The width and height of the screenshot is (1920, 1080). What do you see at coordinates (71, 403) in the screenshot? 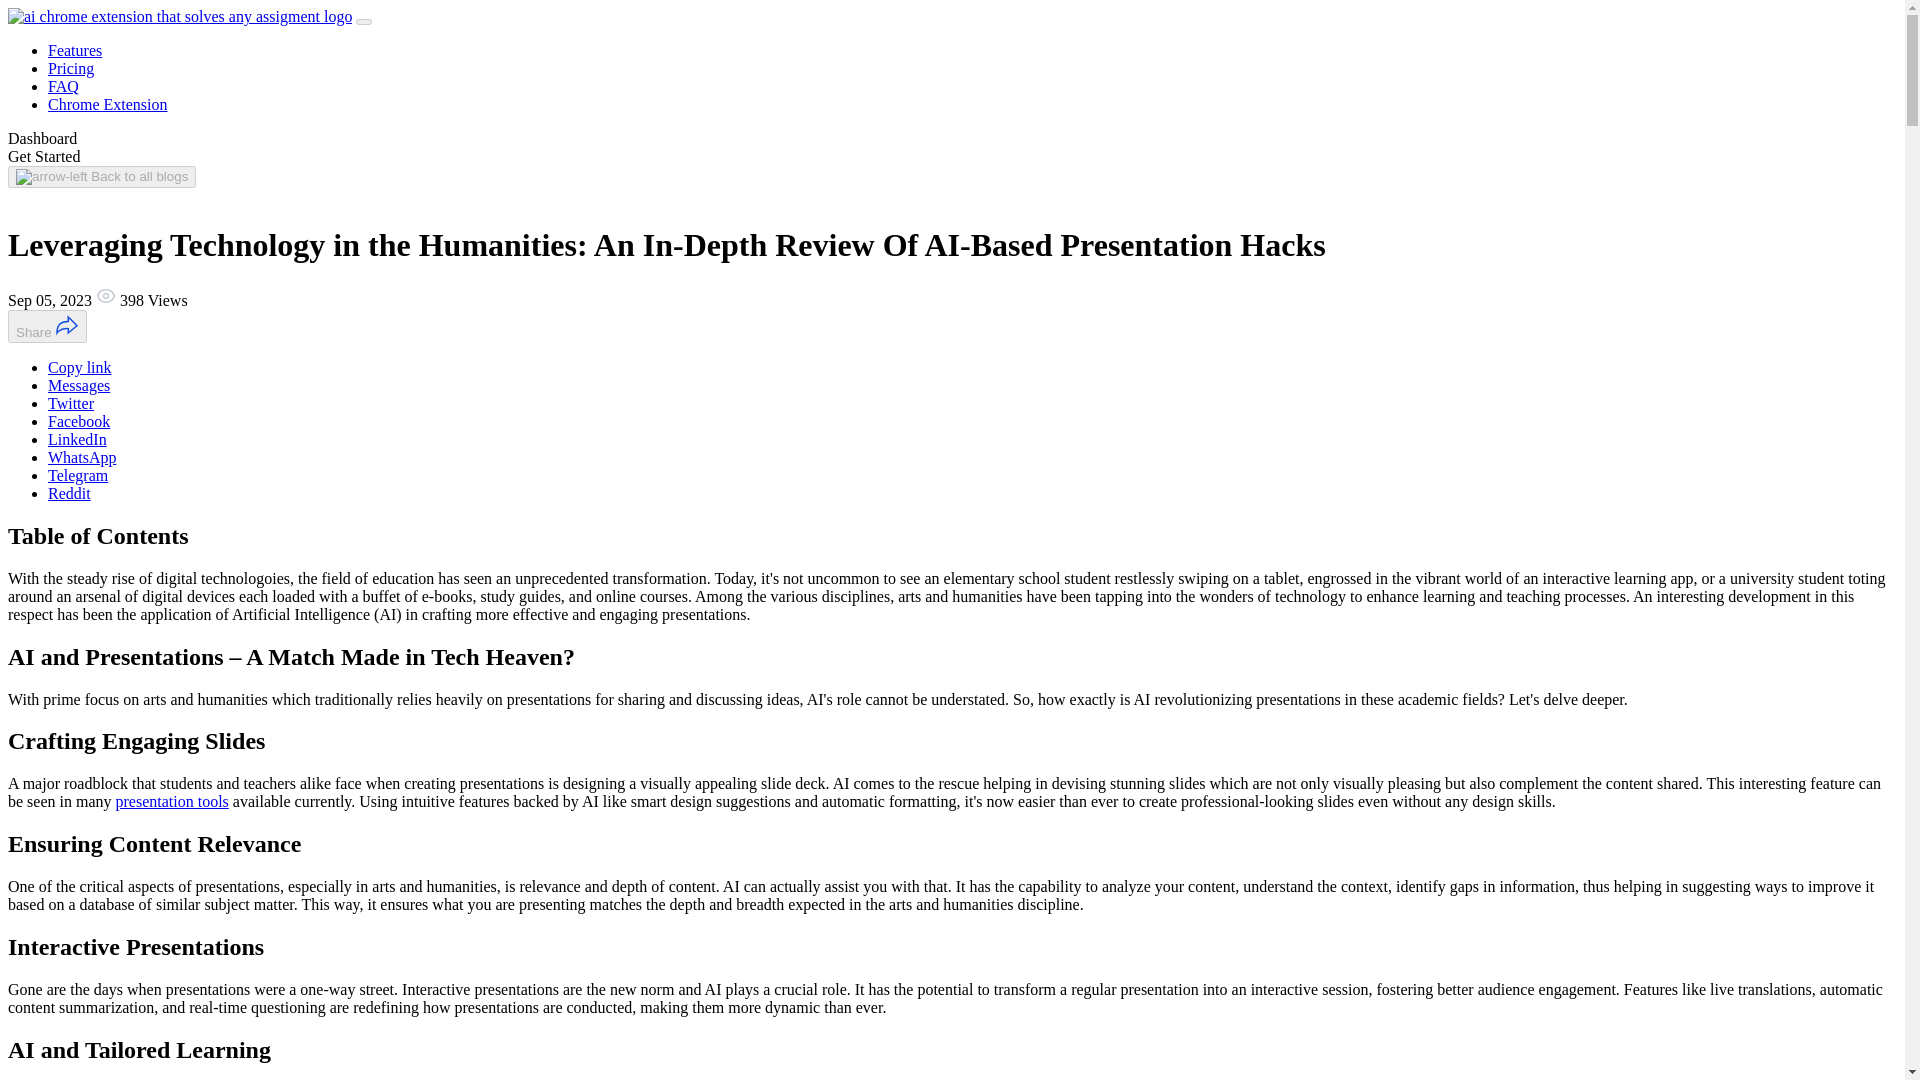
I see `Twitter` at bounding box center [71, 403].